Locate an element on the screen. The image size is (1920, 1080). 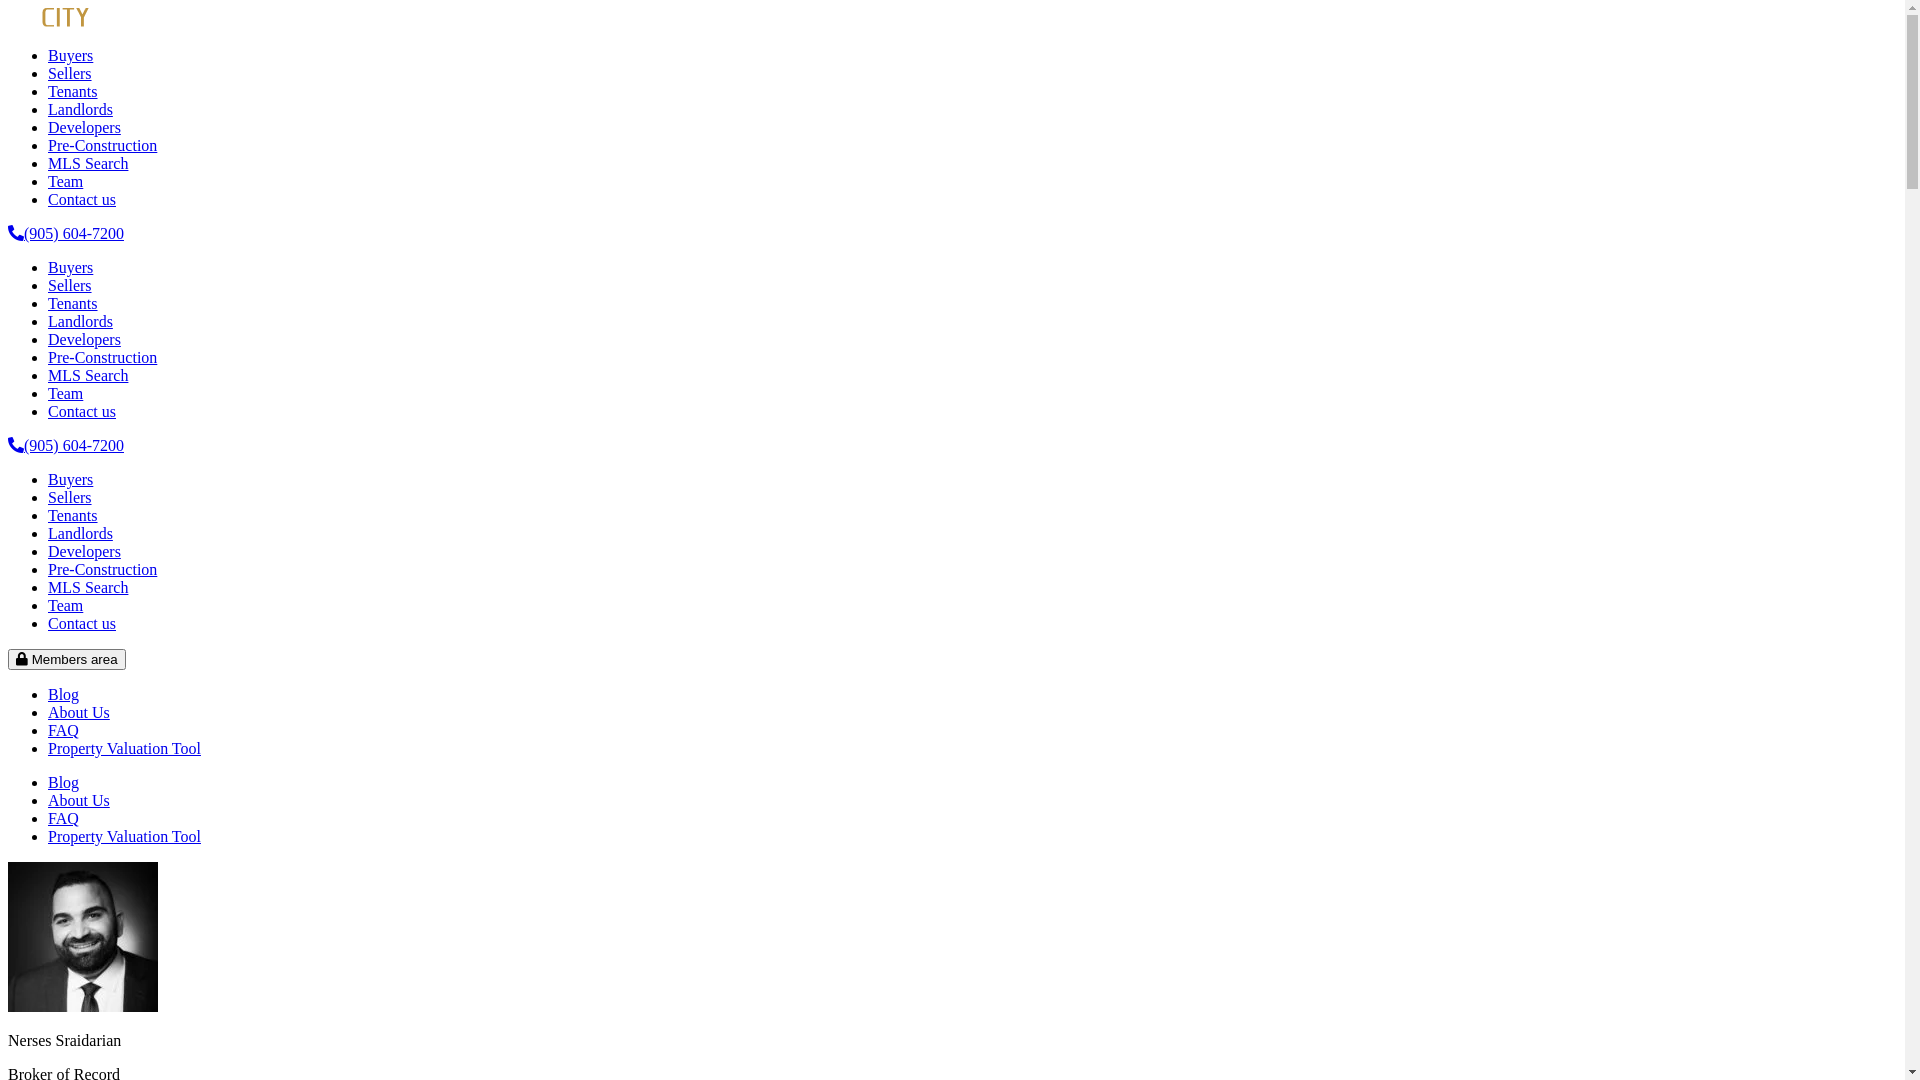
Team is located at coordinates (66, 393).